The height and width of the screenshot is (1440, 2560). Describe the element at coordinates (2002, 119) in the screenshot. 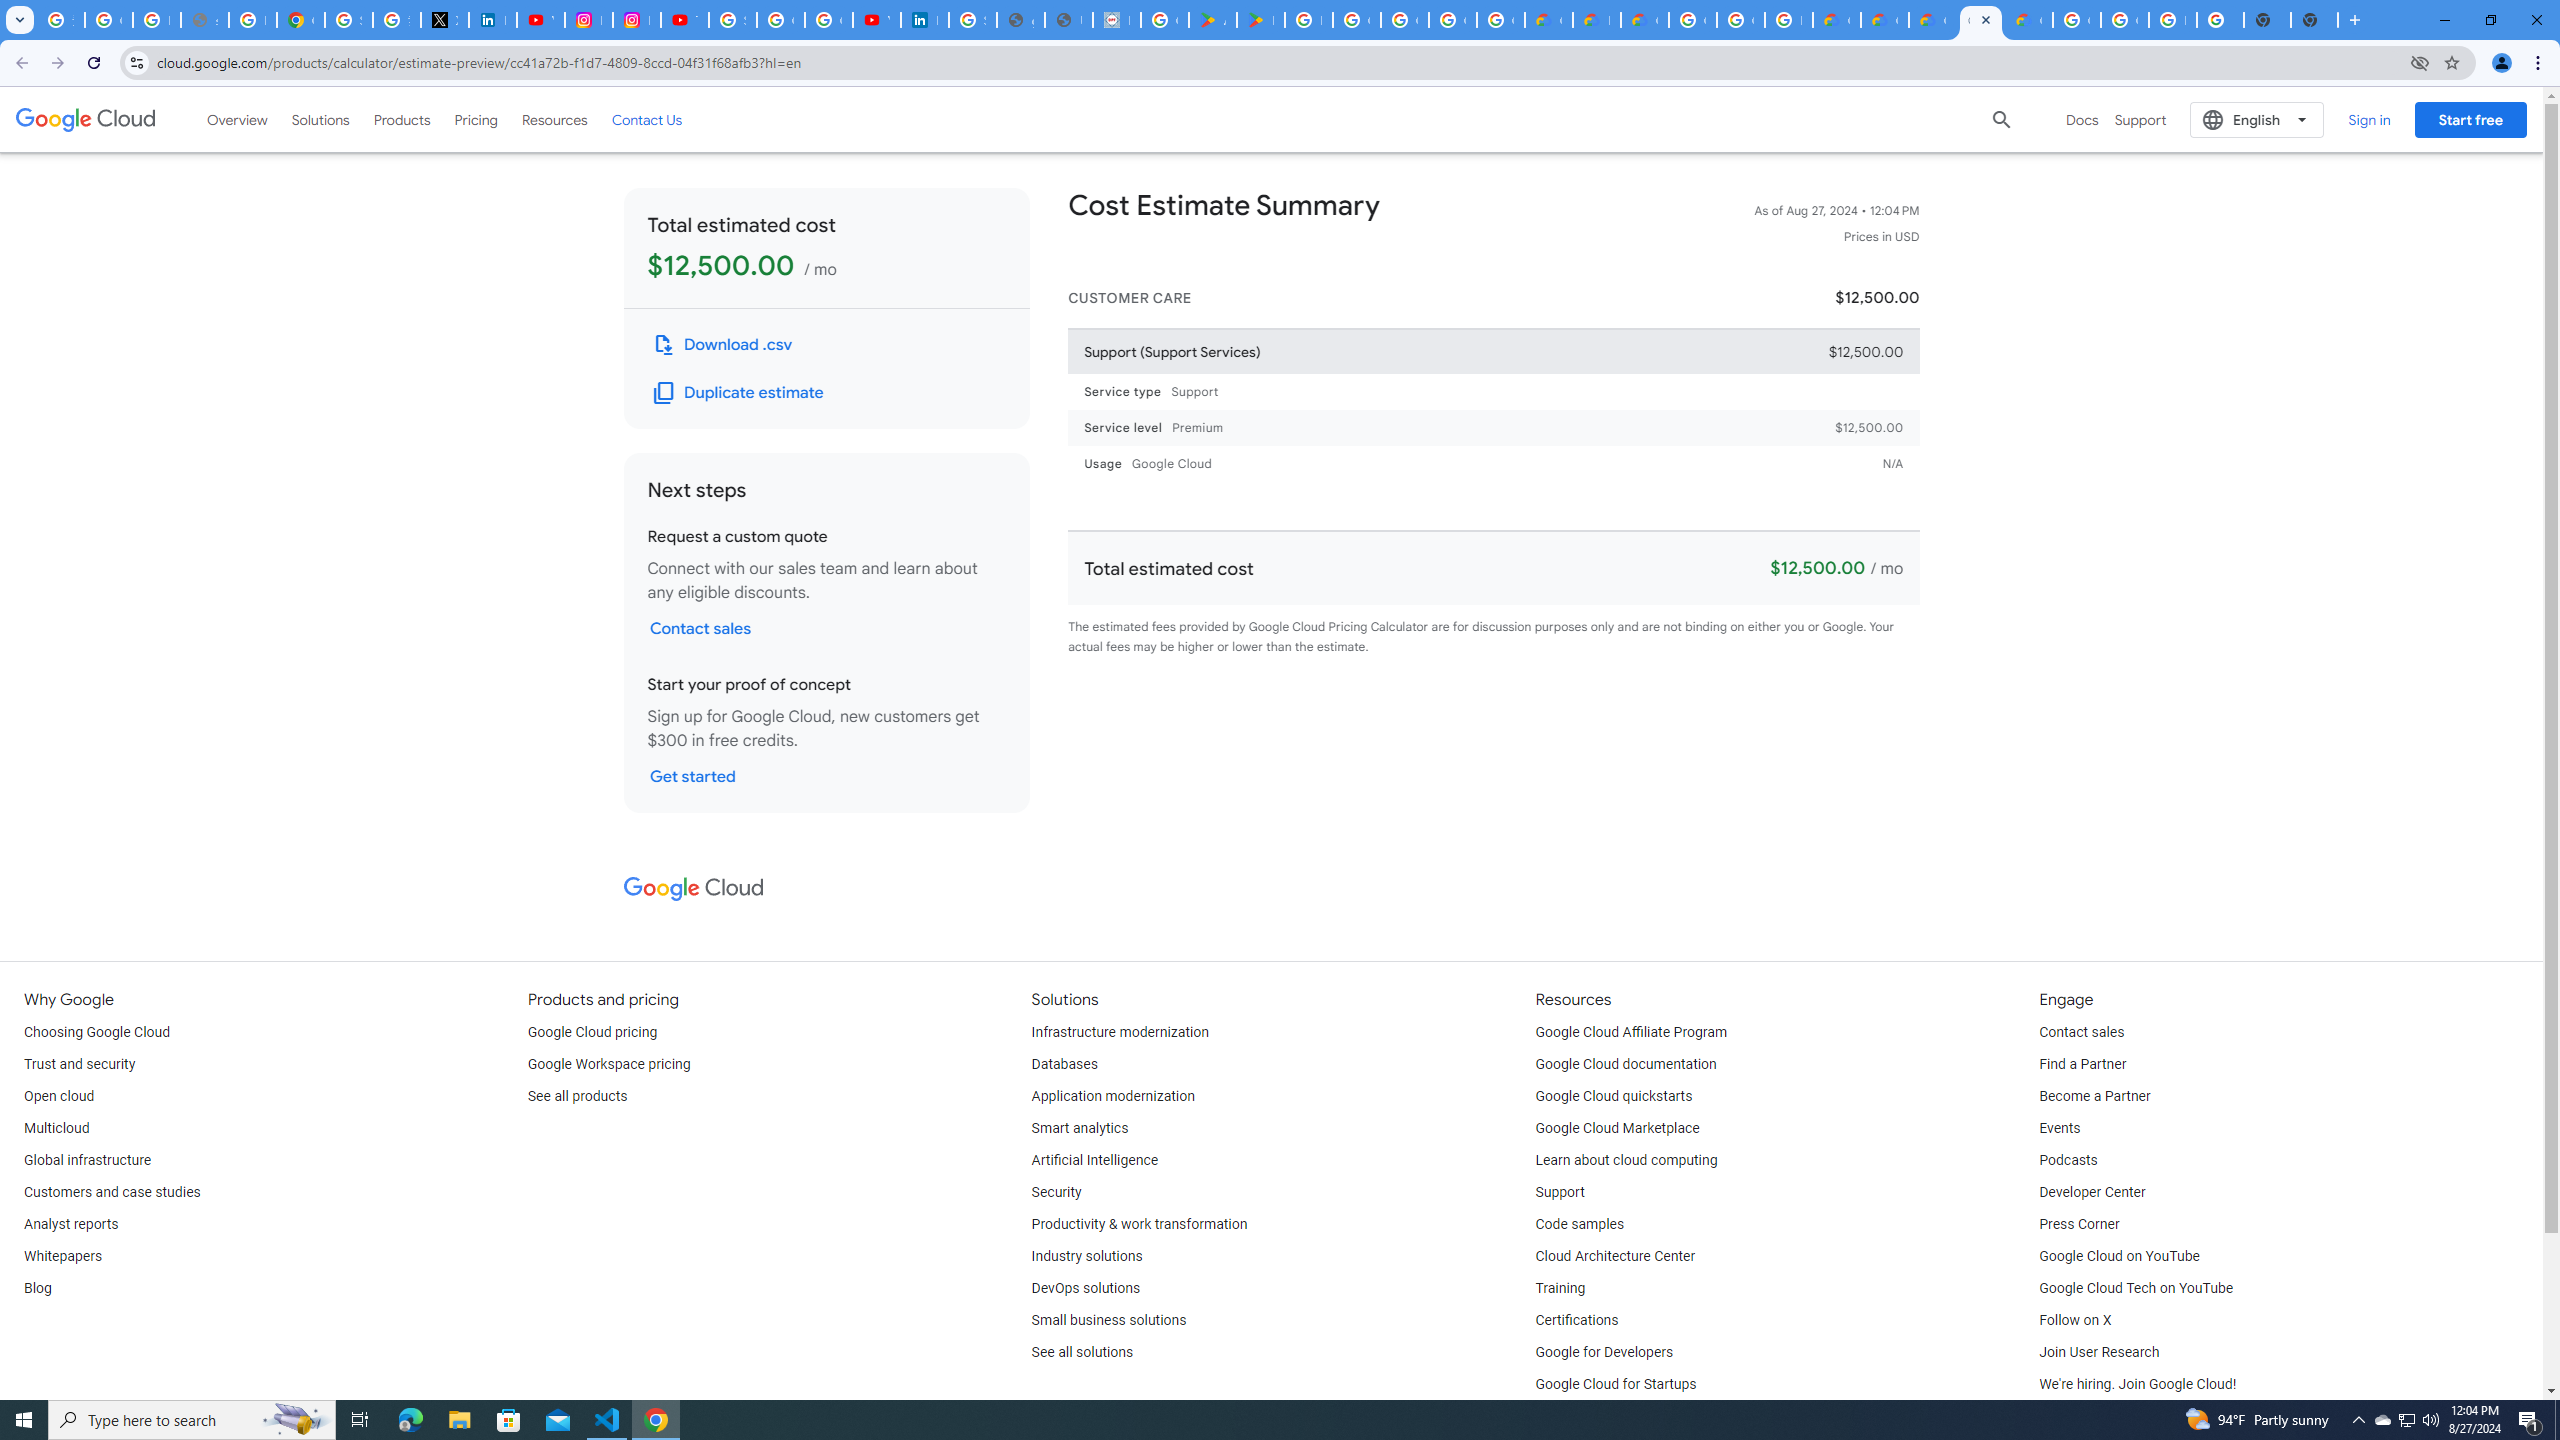

I see `Search` at that location.